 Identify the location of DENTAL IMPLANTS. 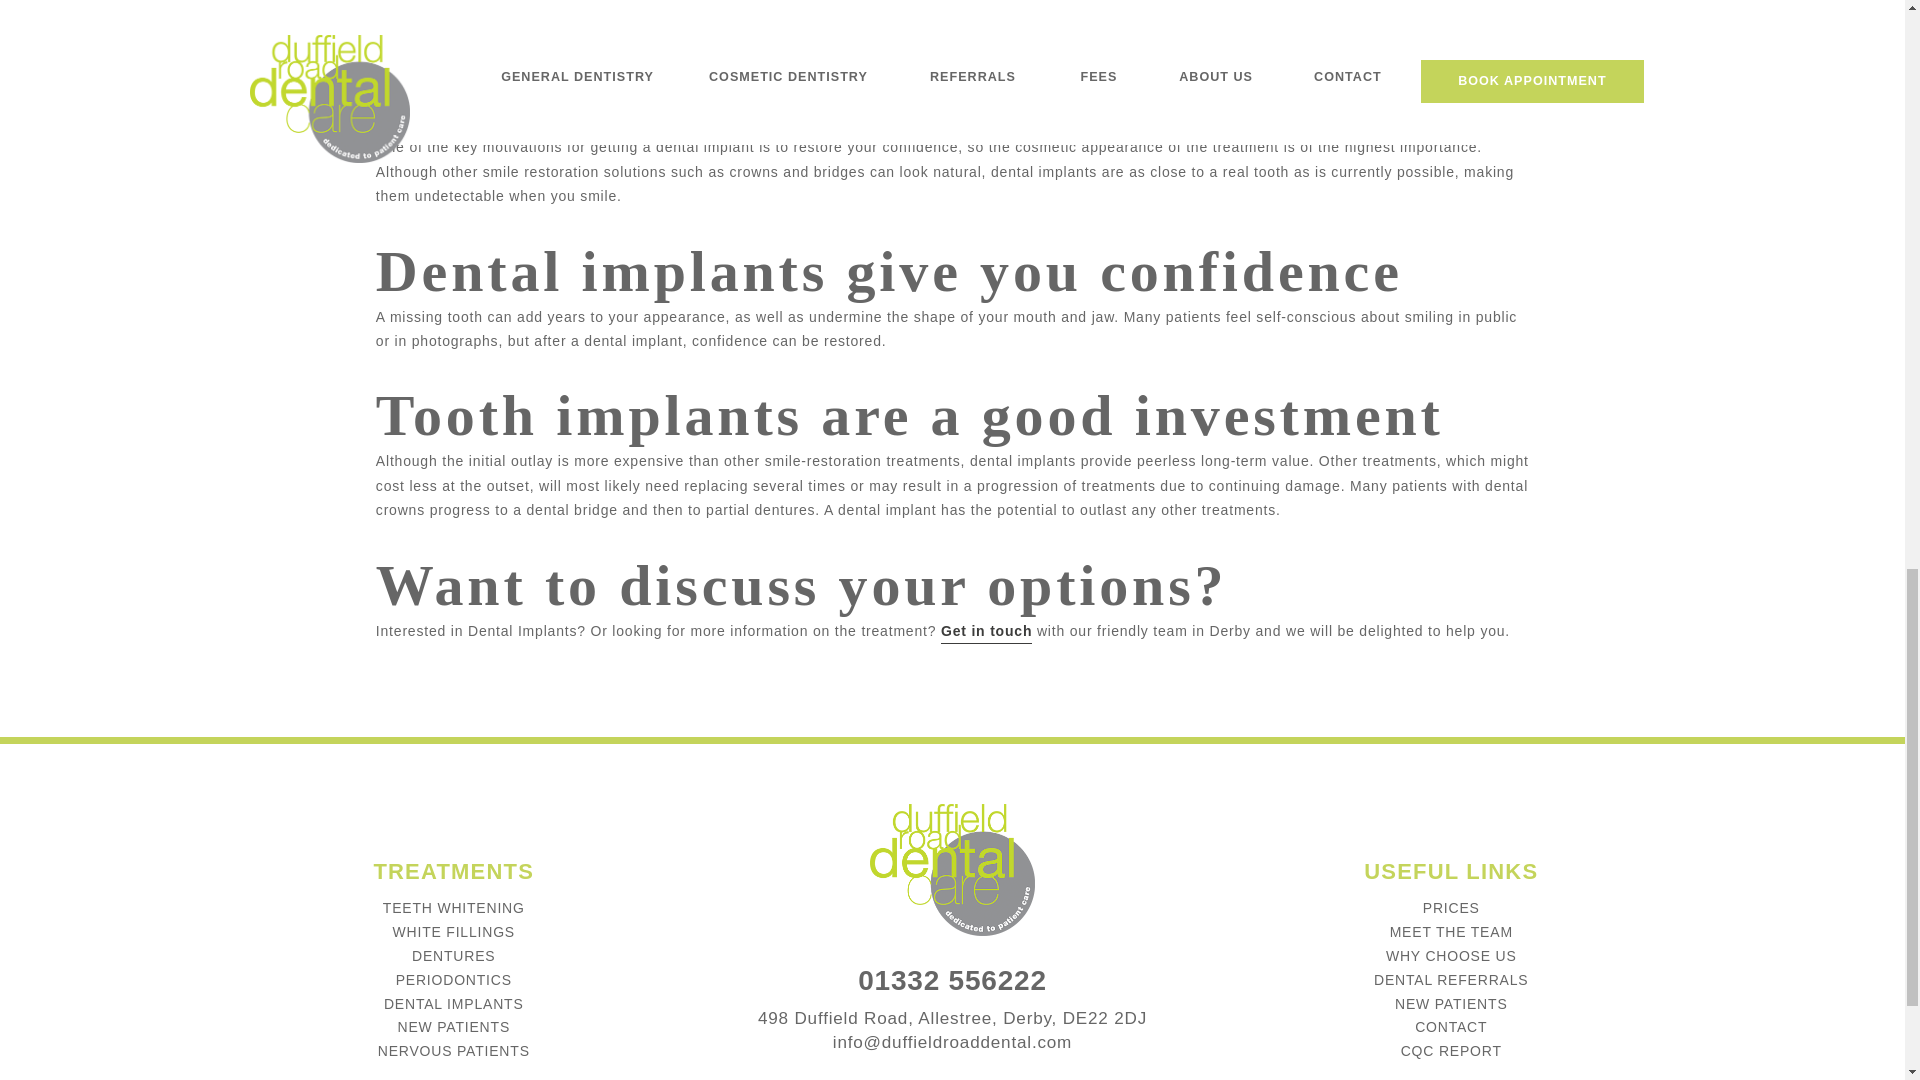
(454, 1003).